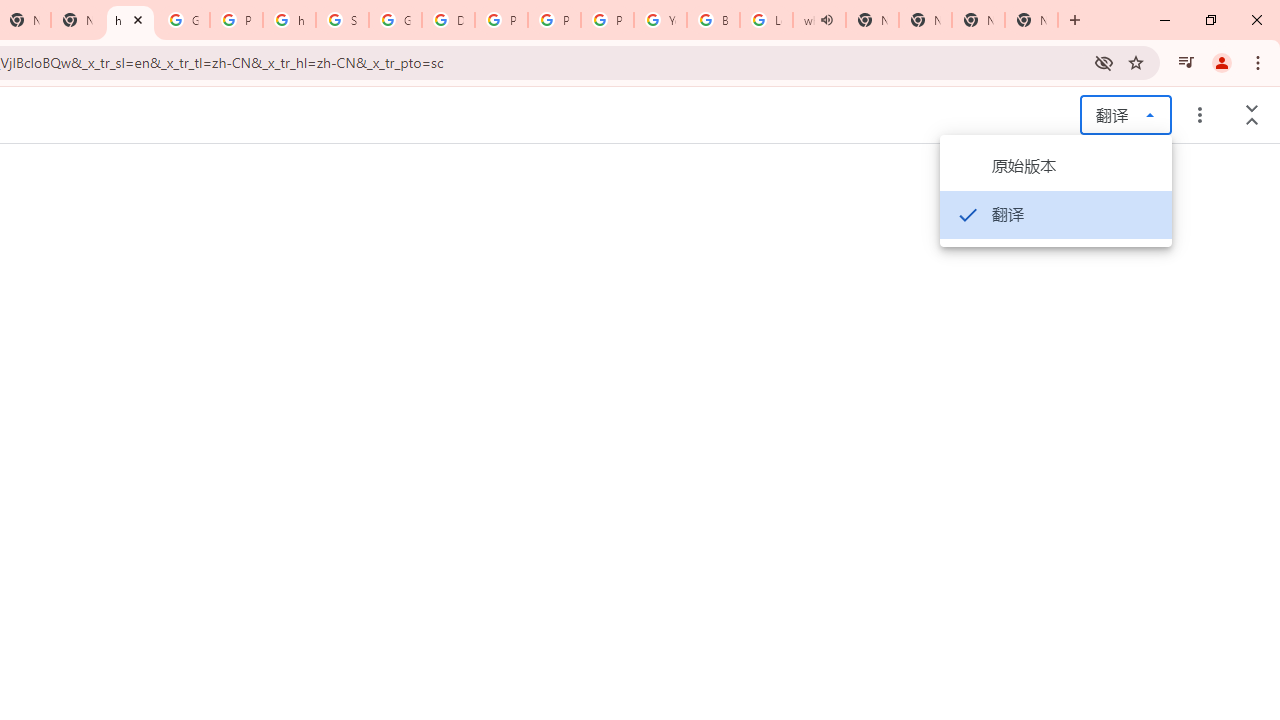  Describe the element at coordinates (501, 20) in the screenshot. I see `Privacy Help Center - Policies Help` at that location.